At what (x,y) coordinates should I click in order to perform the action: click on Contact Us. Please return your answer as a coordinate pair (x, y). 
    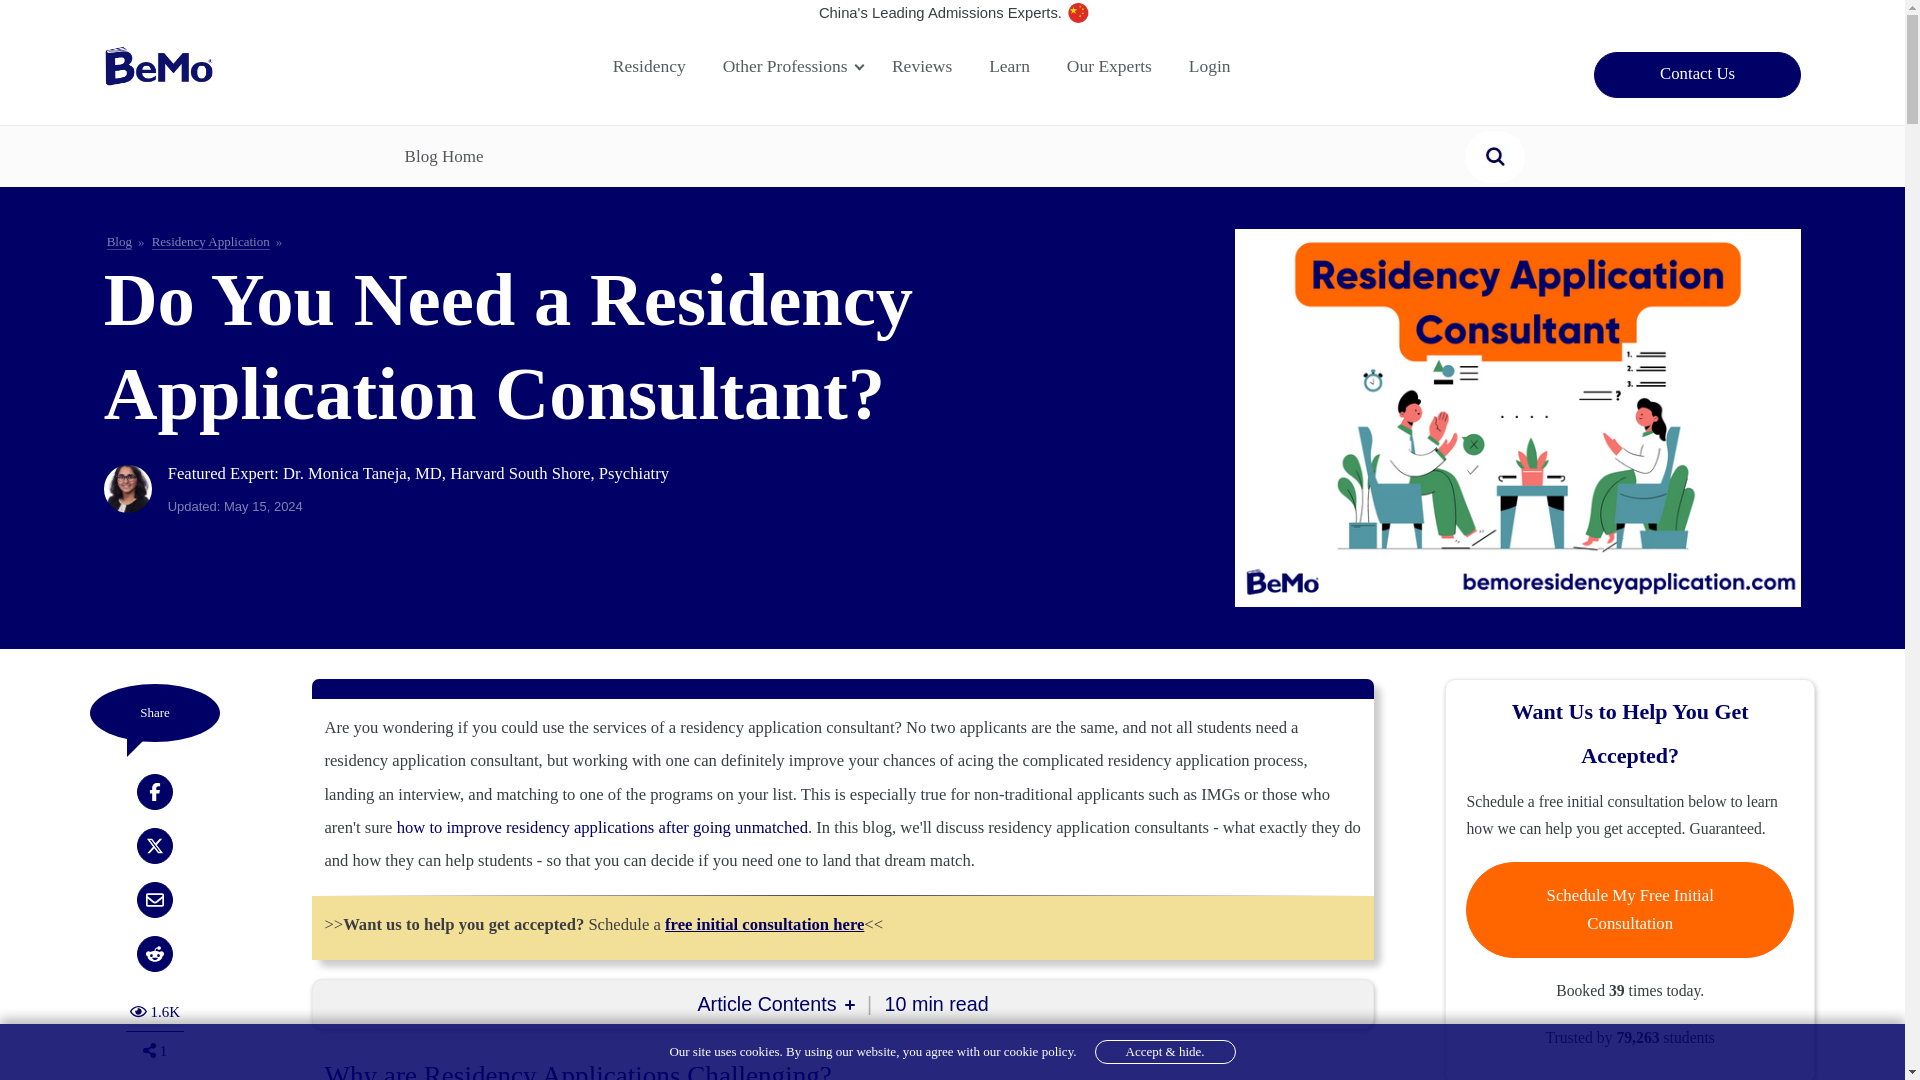
    Looking at the image, I should click on (798, 66).